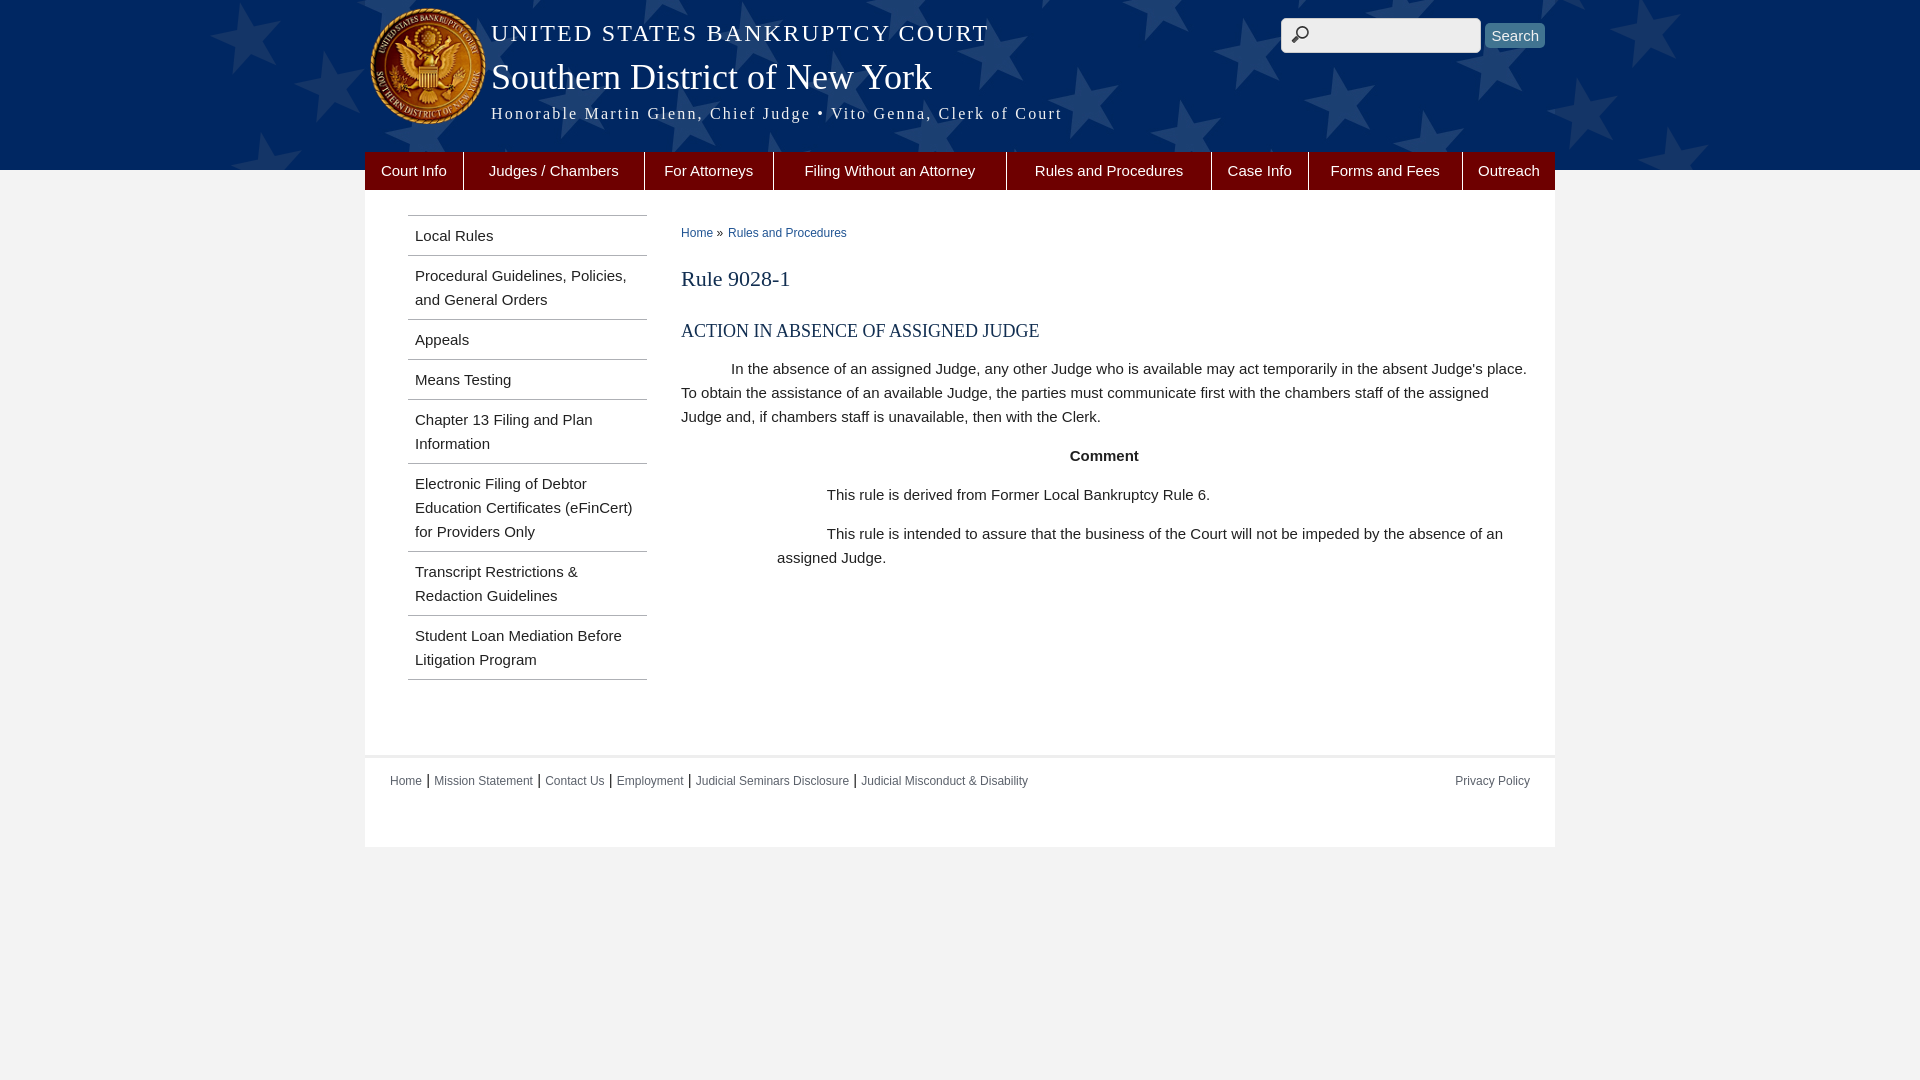  I want to click on Home, so click(960, 33).